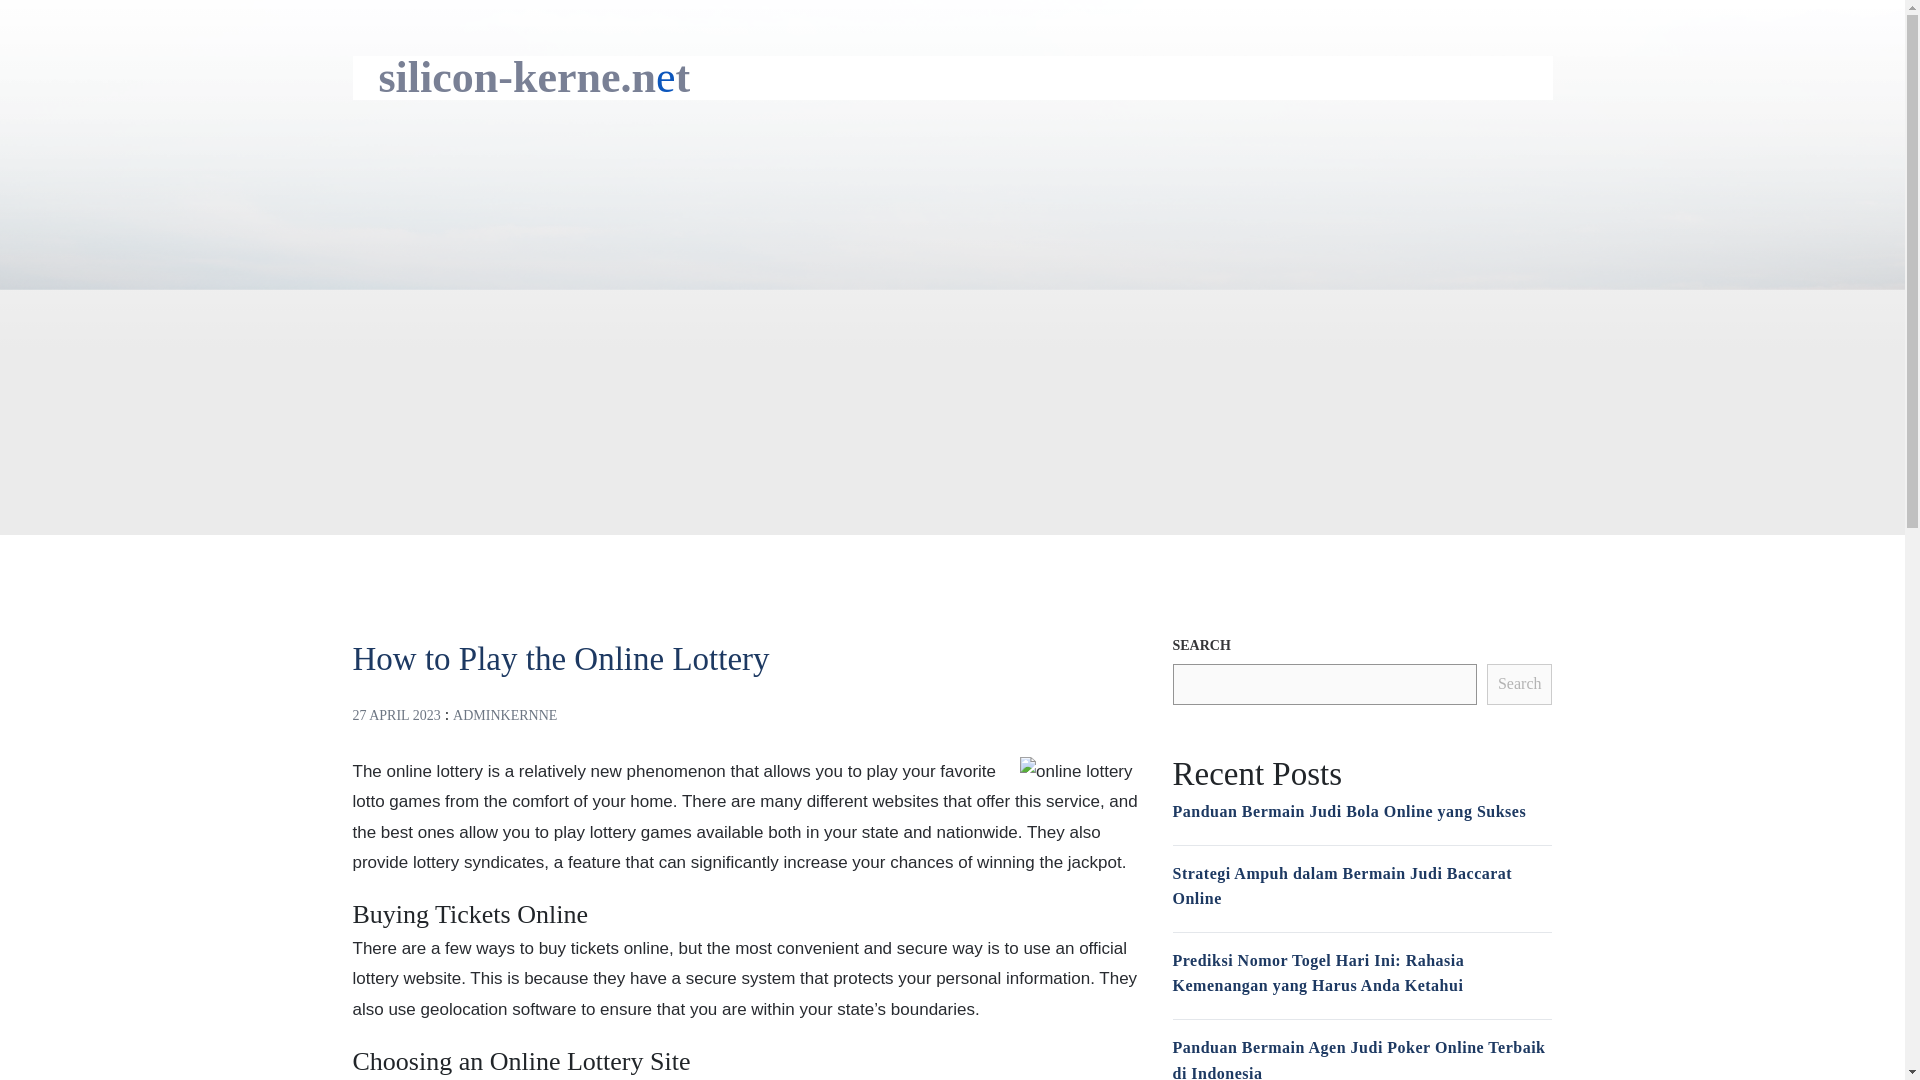 The width and height of the screenshot is (1920, 1080). What do you see at coordinates (1358, 1059) in the screenshot?
I see `Panduan Bermain Agen Judi Poker Online Terbaik di Indonesia` at bounding box center [1358, 1059].